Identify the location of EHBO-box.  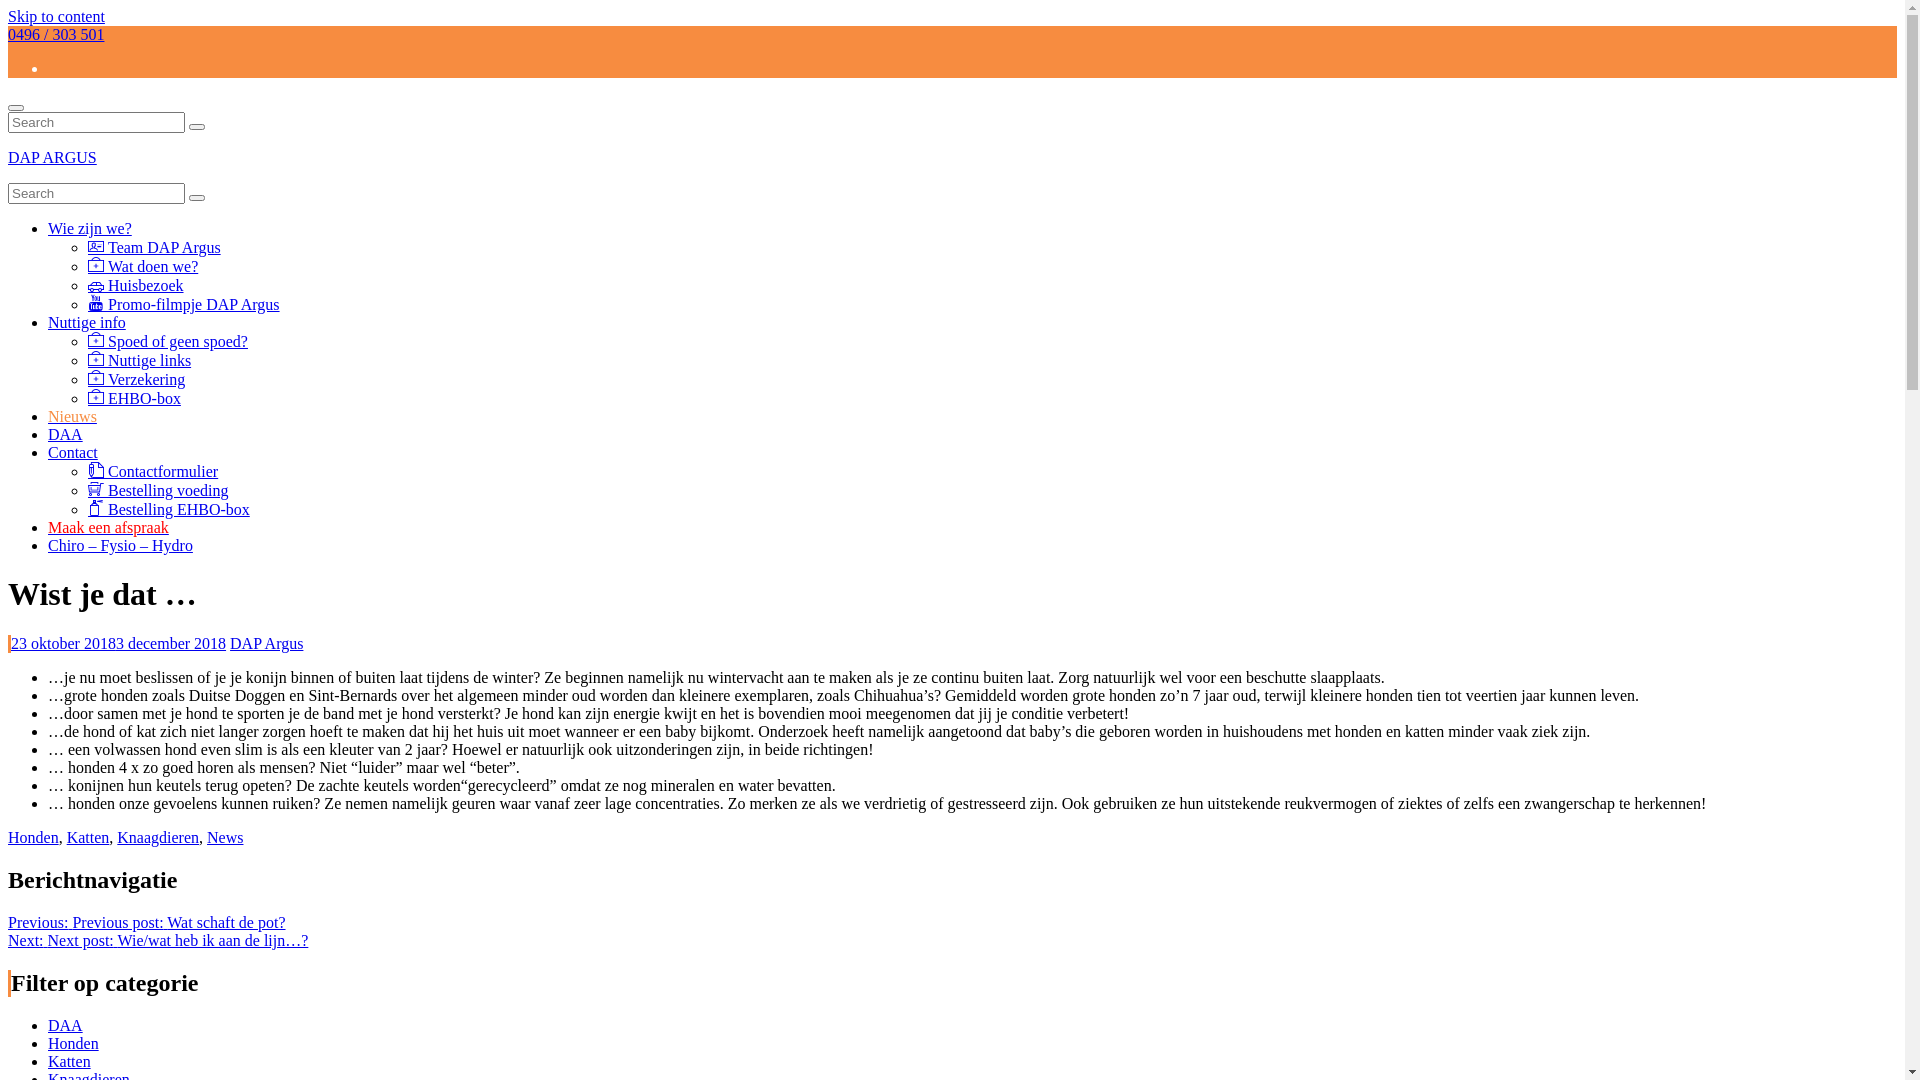
(134, 398).